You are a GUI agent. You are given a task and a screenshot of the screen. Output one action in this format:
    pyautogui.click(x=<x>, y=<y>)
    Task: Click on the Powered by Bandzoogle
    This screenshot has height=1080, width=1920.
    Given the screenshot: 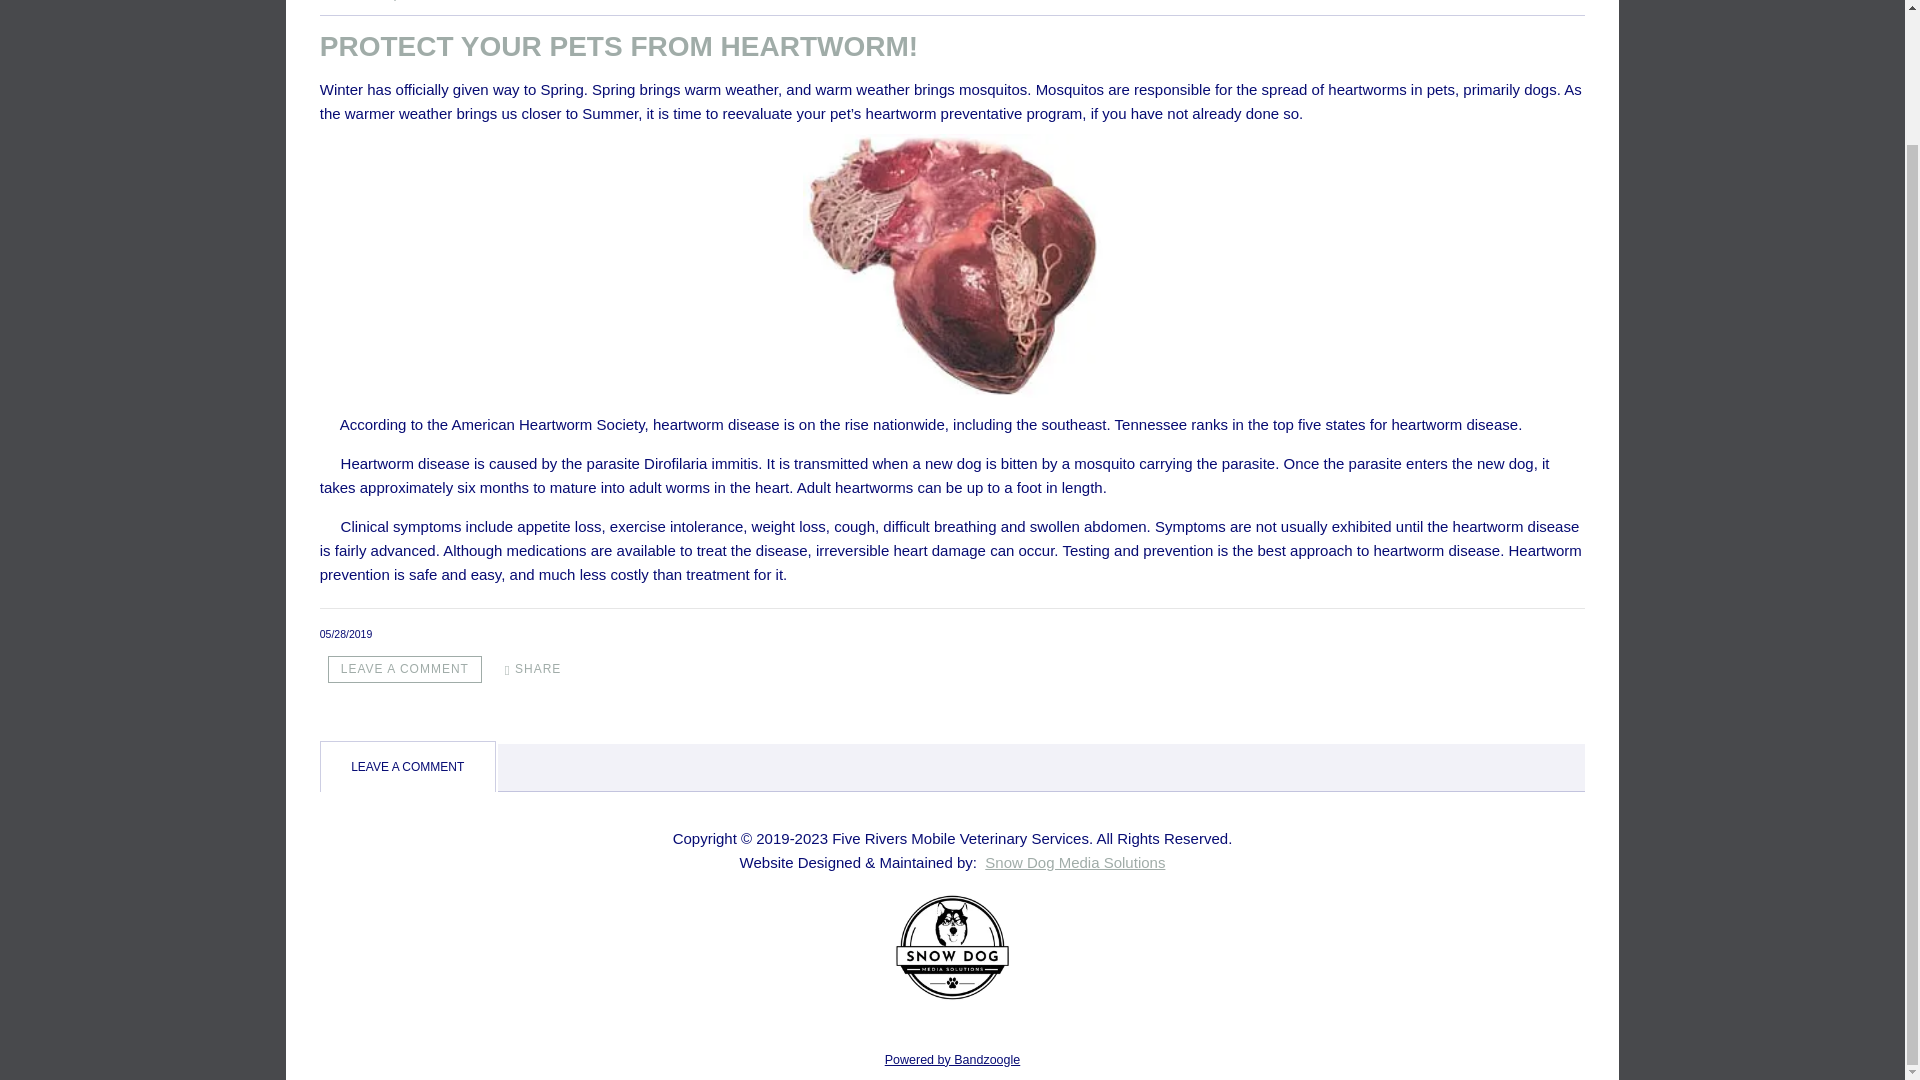 What is the action you would take?
    pyautogui.click(x=953, y=1060)
    